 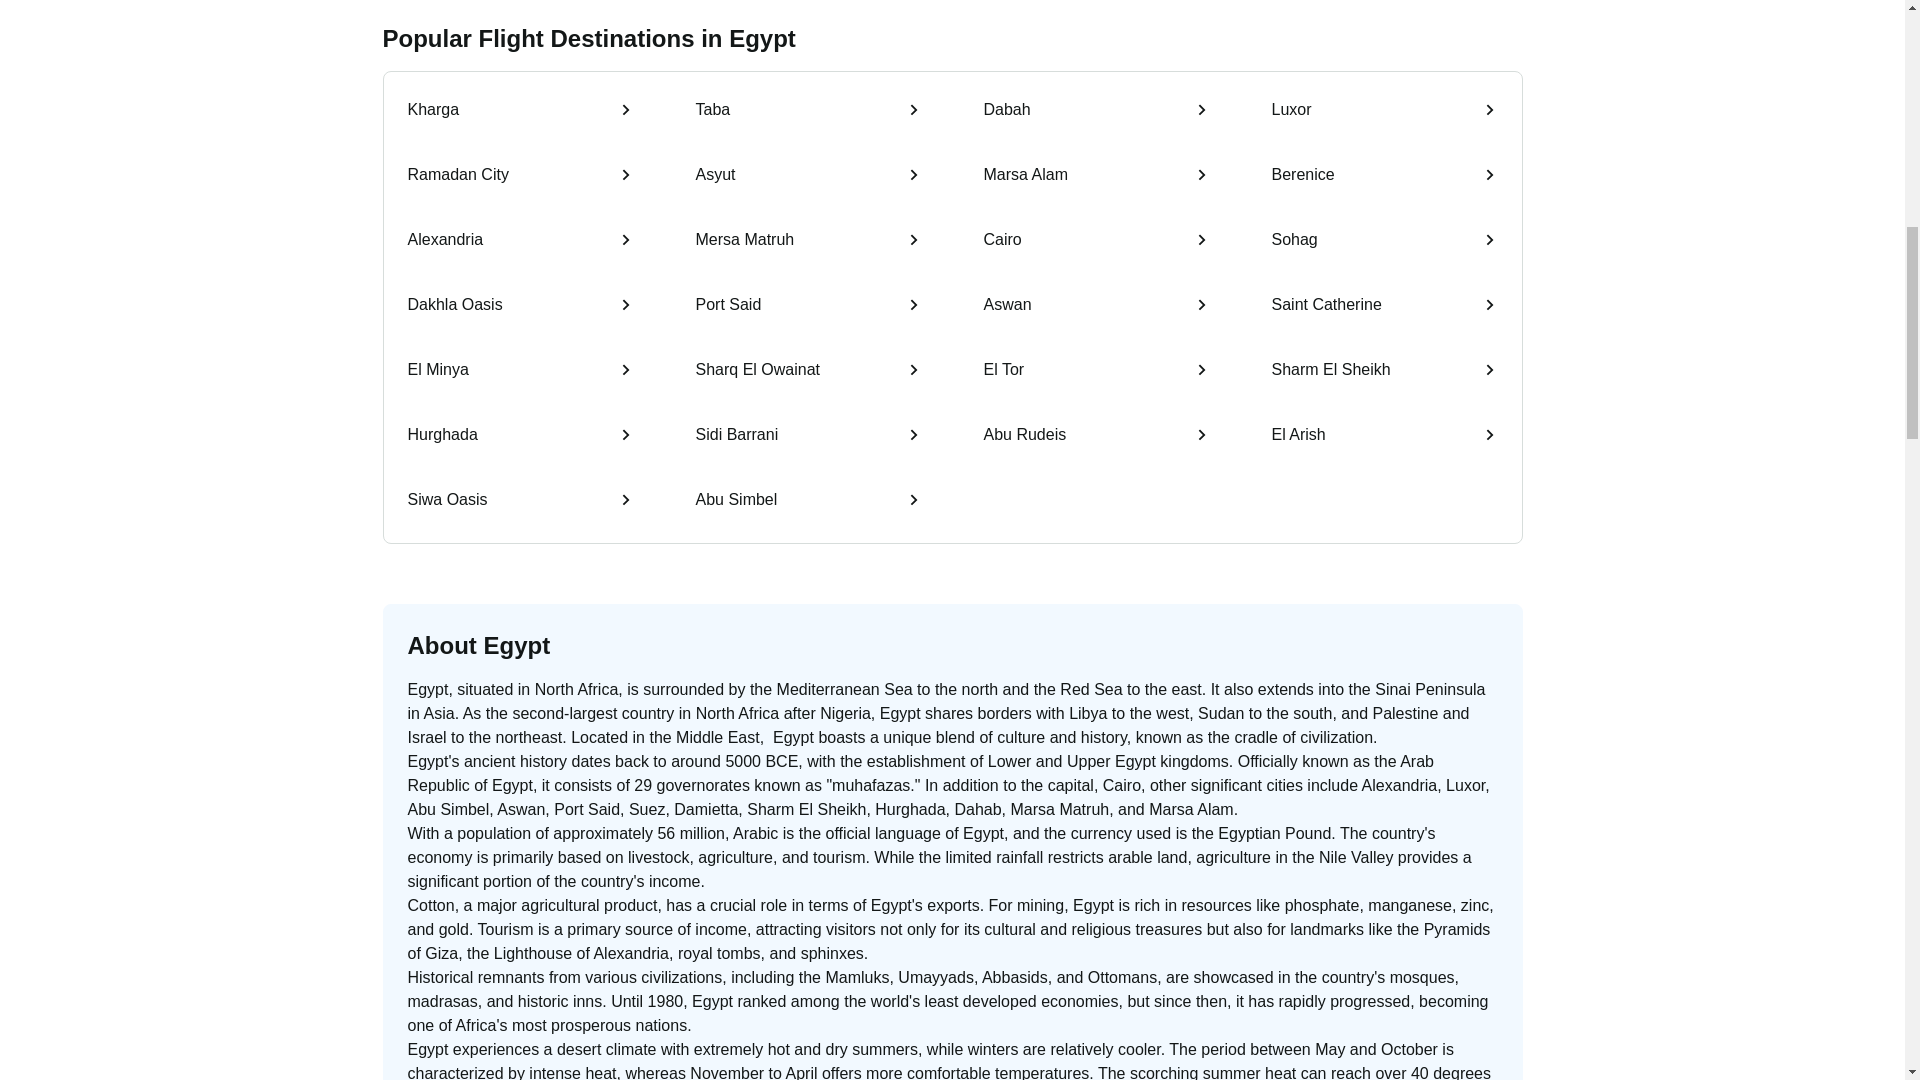 What do you see at coordinates (808, 306) in the screenshot?
I see `Port Said` at bounding box center [808, 306].